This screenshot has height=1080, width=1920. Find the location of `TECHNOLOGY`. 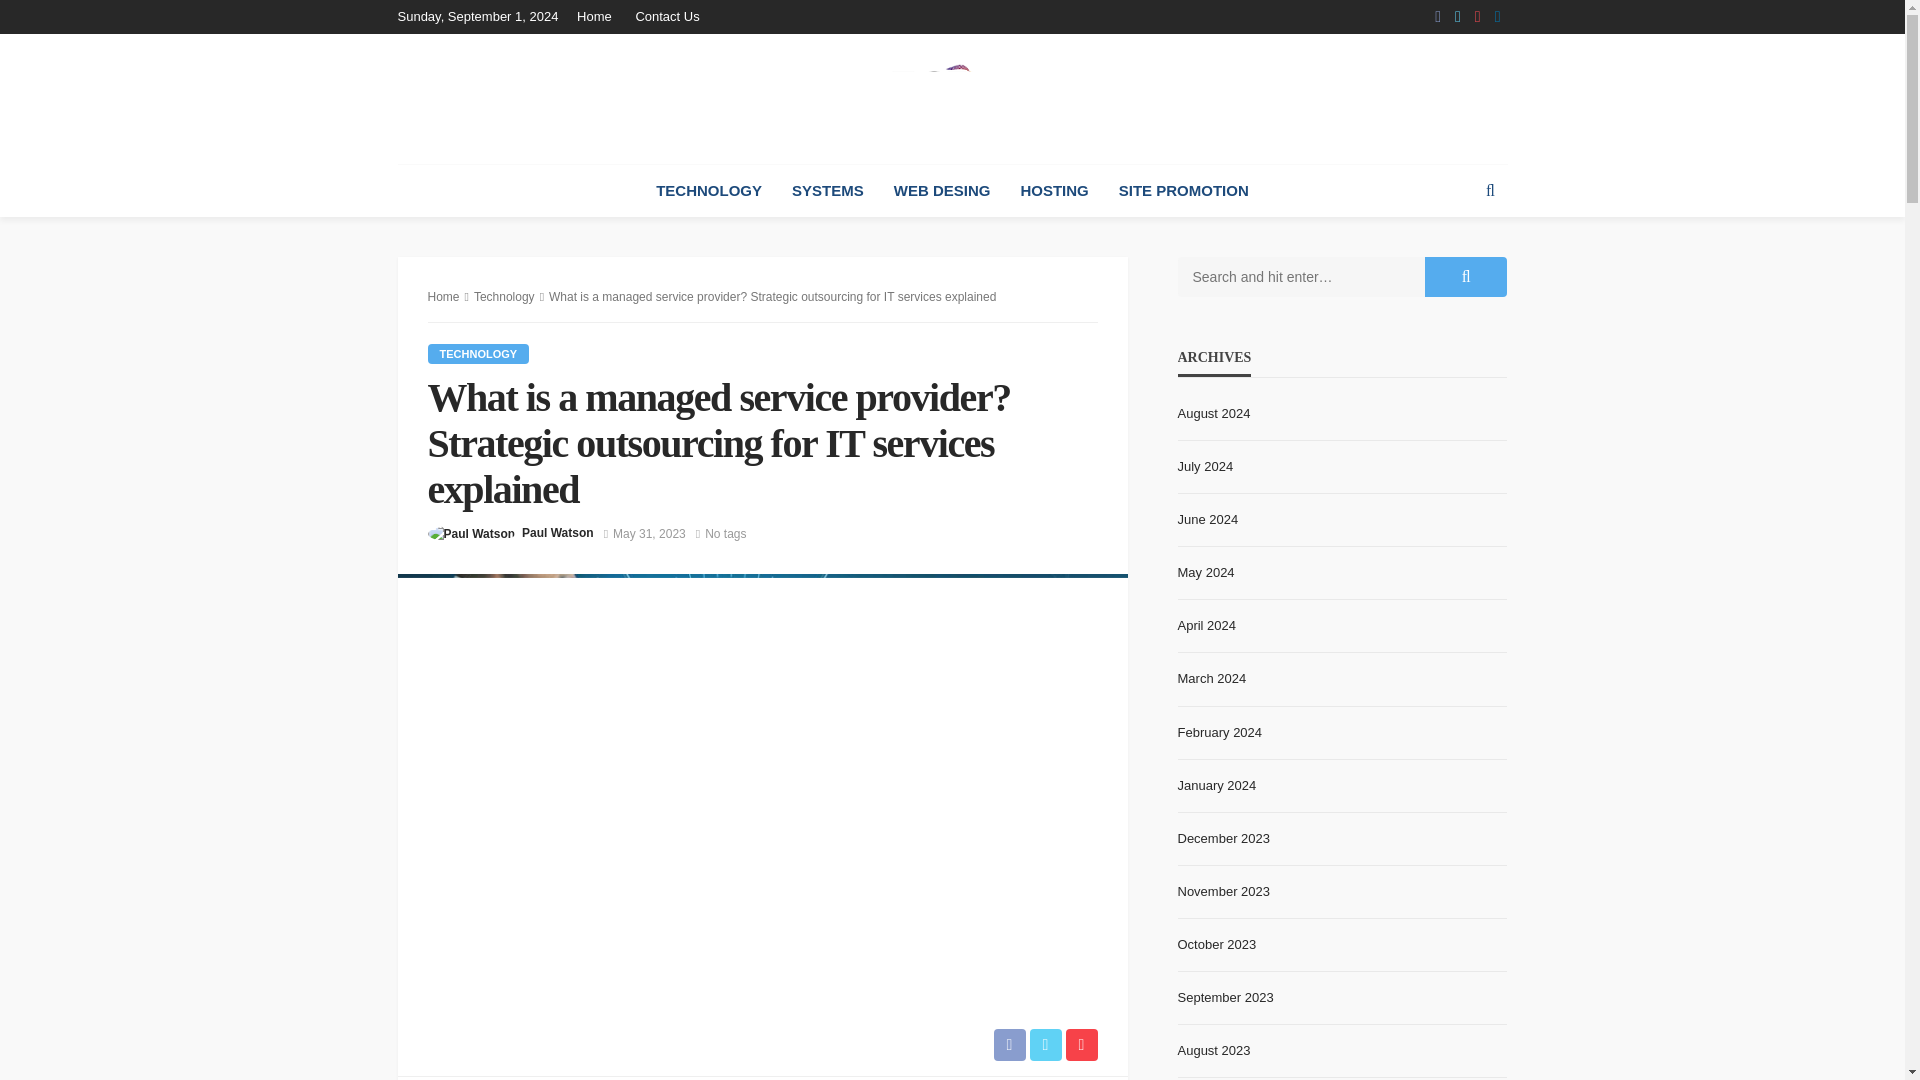

TECHNOLOGY is located at coordinates (478, 354).